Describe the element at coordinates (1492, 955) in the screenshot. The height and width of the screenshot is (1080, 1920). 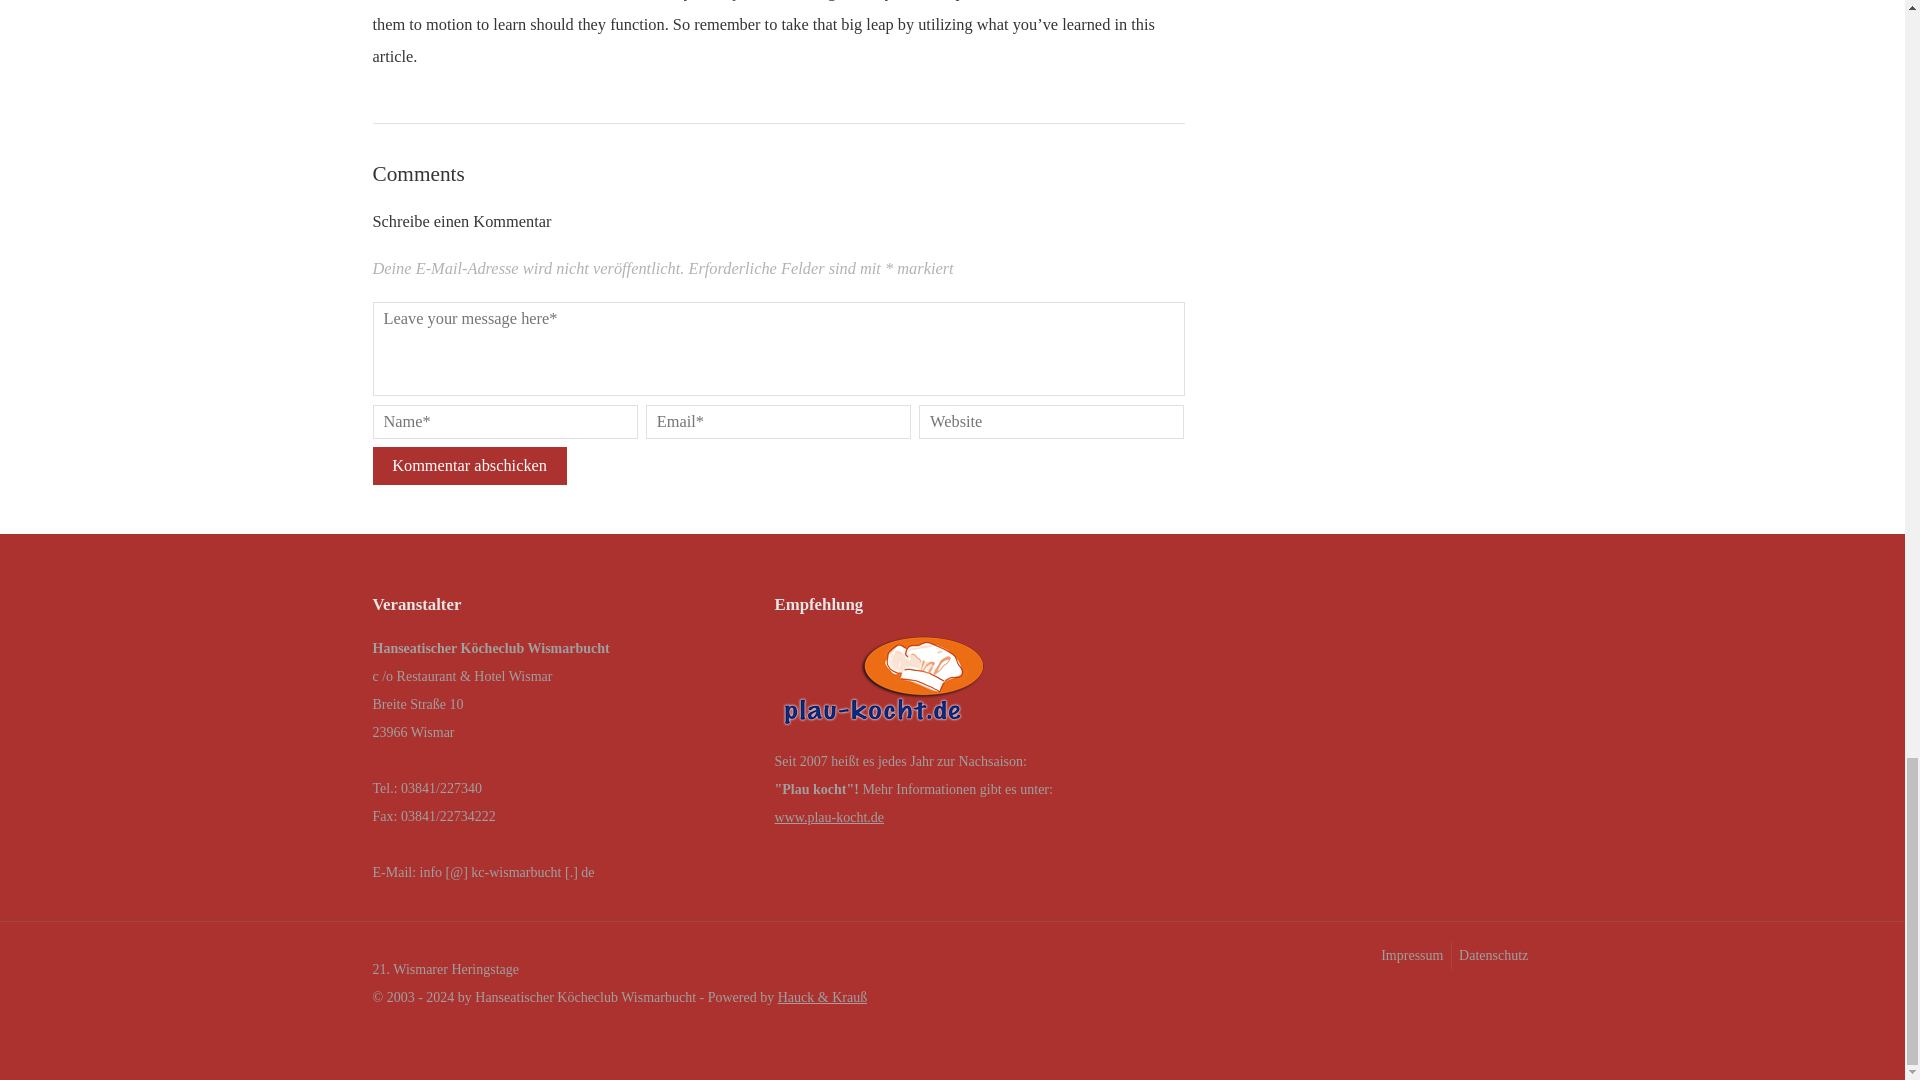
I see `Datenschutz` at that location.